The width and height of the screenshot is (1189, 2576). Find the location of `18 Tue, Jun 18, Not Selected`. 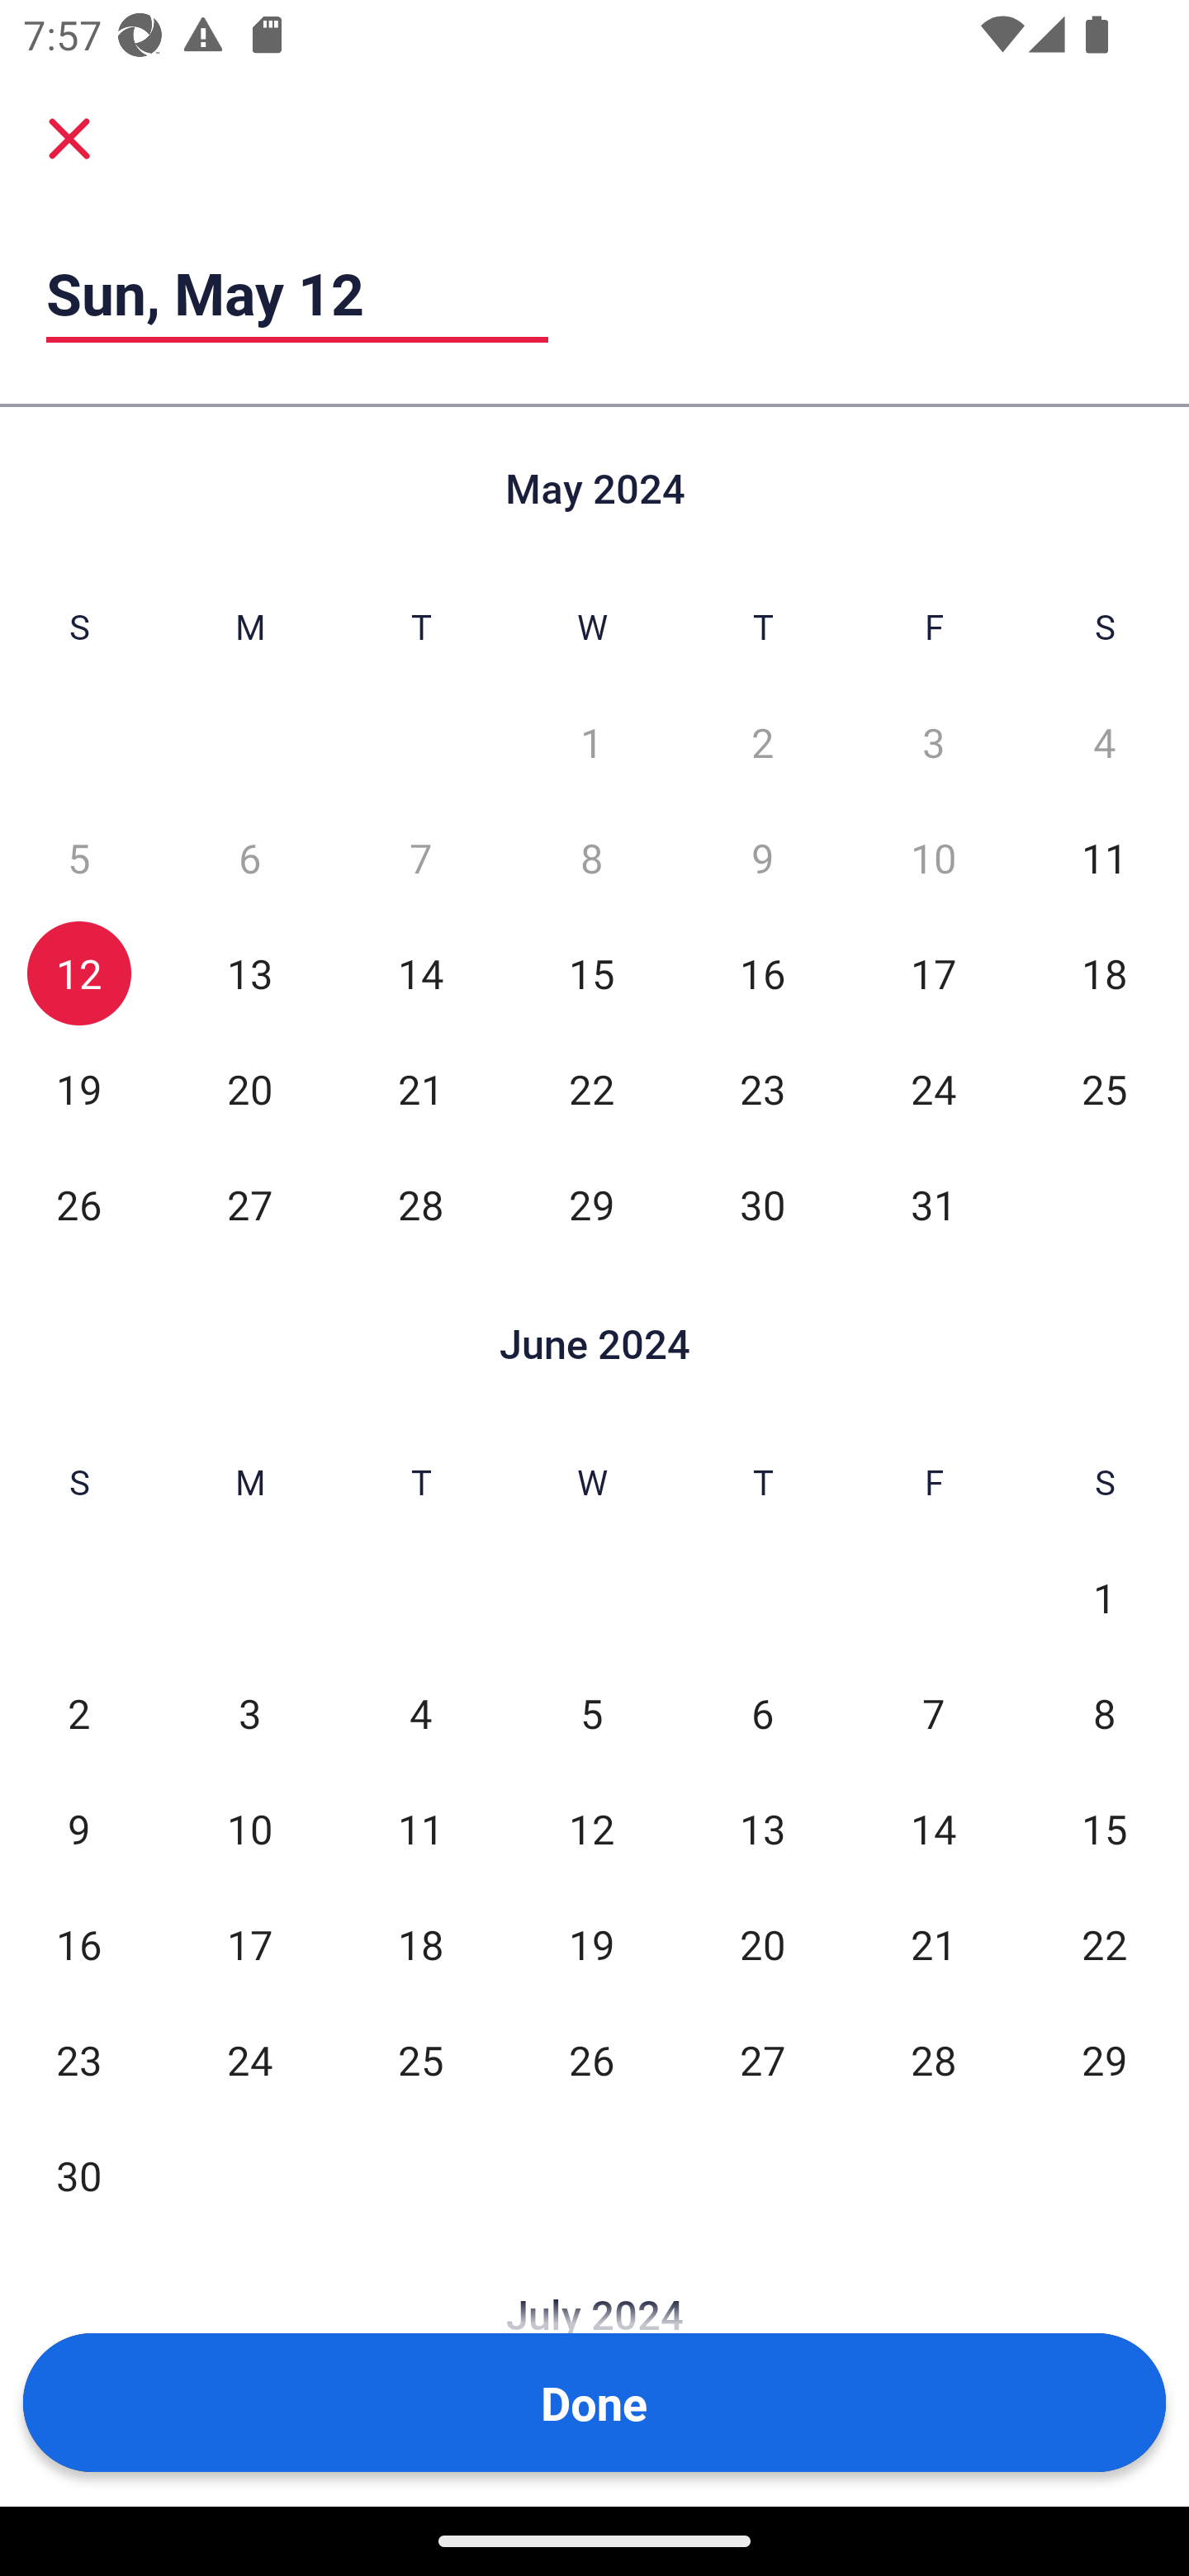

18 Tue, Jun 18, Not Selected is located at coordinates (421, 1944).